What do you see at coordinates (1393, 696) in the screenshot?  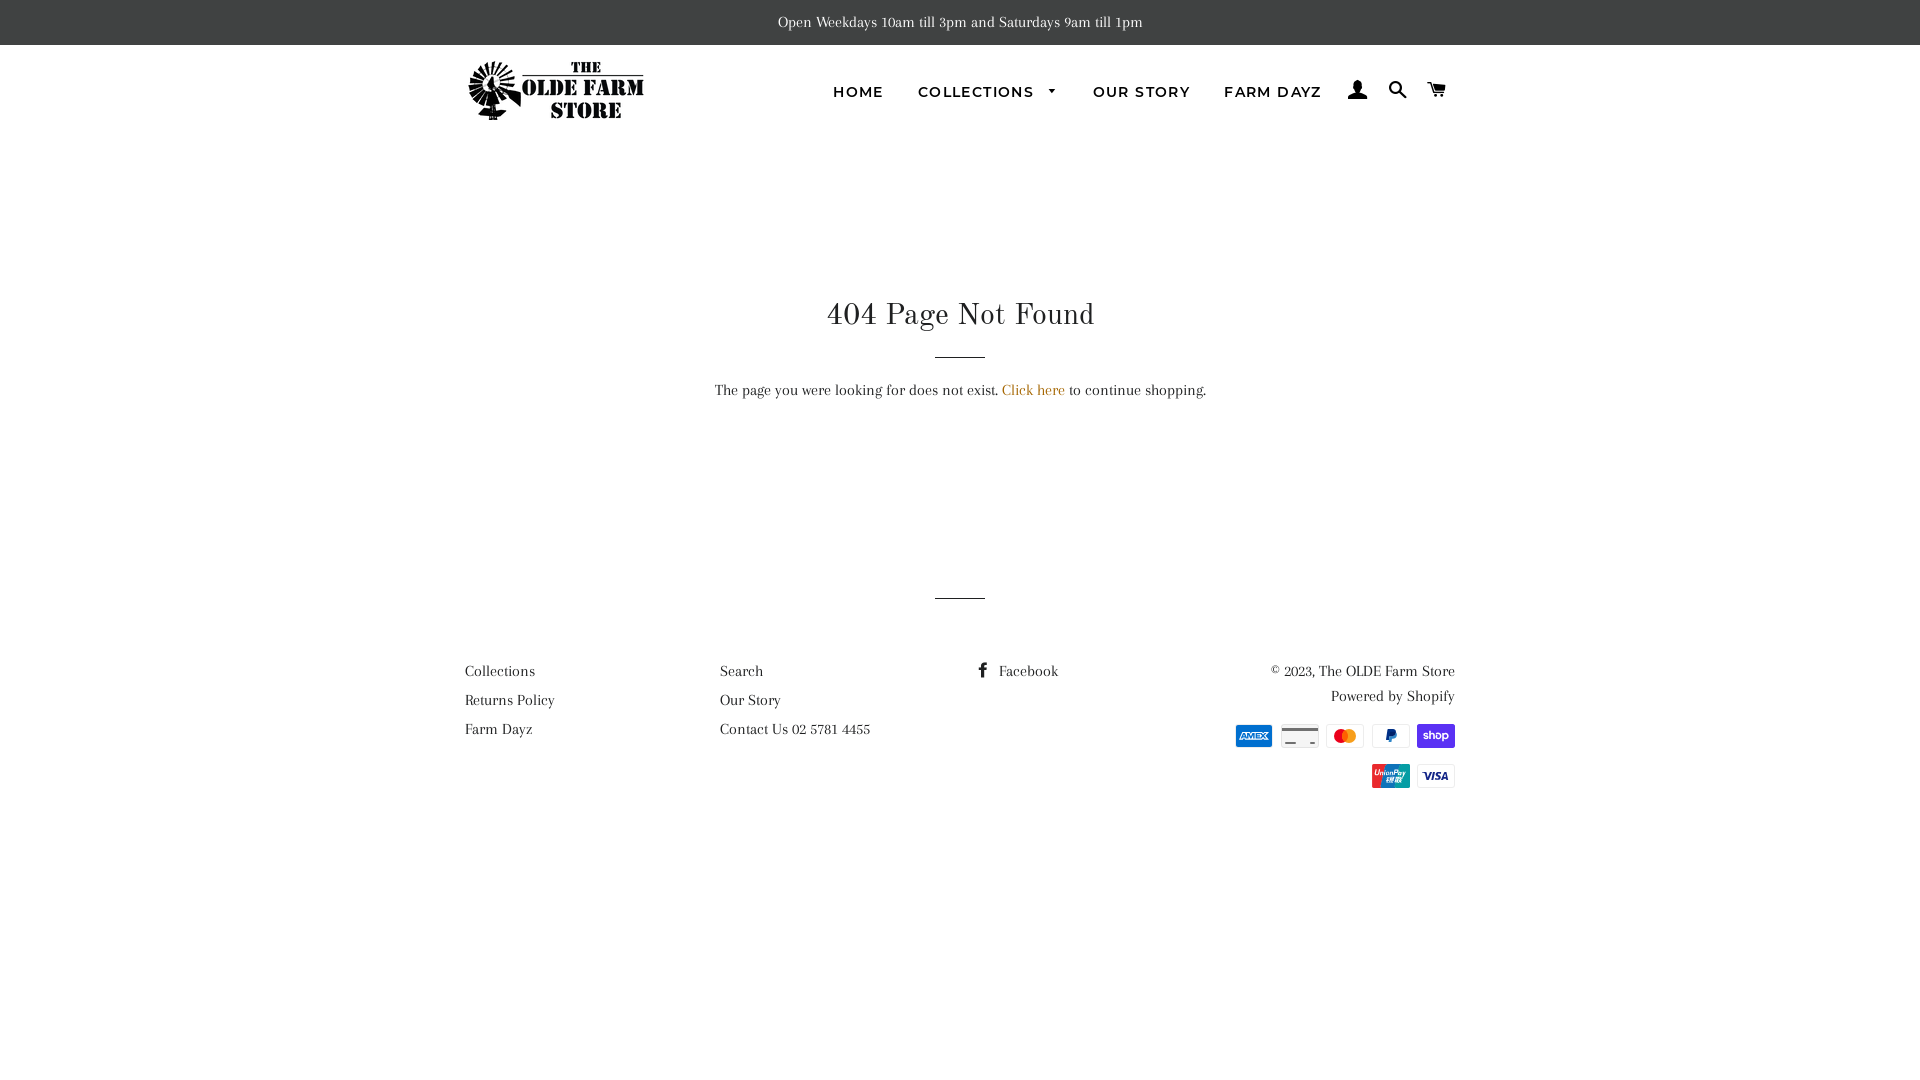 I see `Powered by Shopify` at bounding box center [1393, 696].